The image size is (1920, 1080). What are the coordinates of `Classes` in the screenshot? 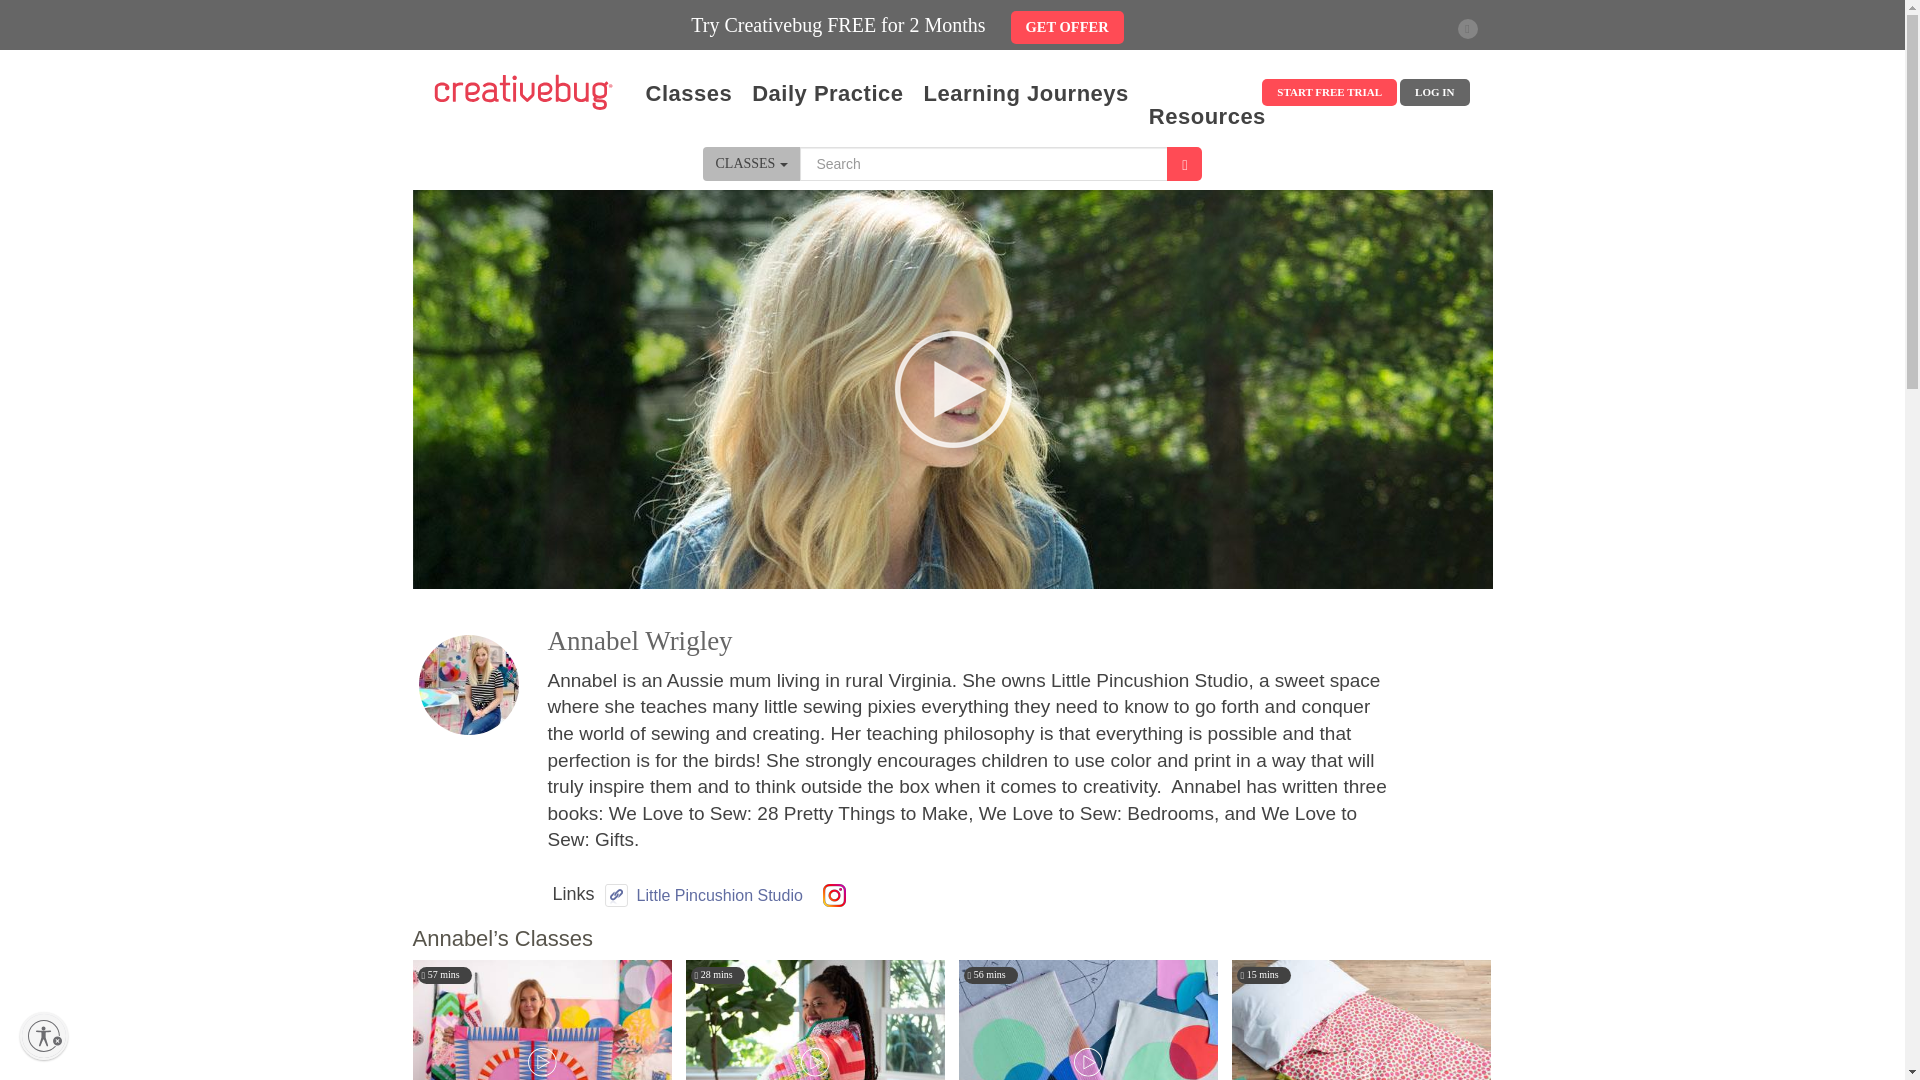 It's located at (689, 93).